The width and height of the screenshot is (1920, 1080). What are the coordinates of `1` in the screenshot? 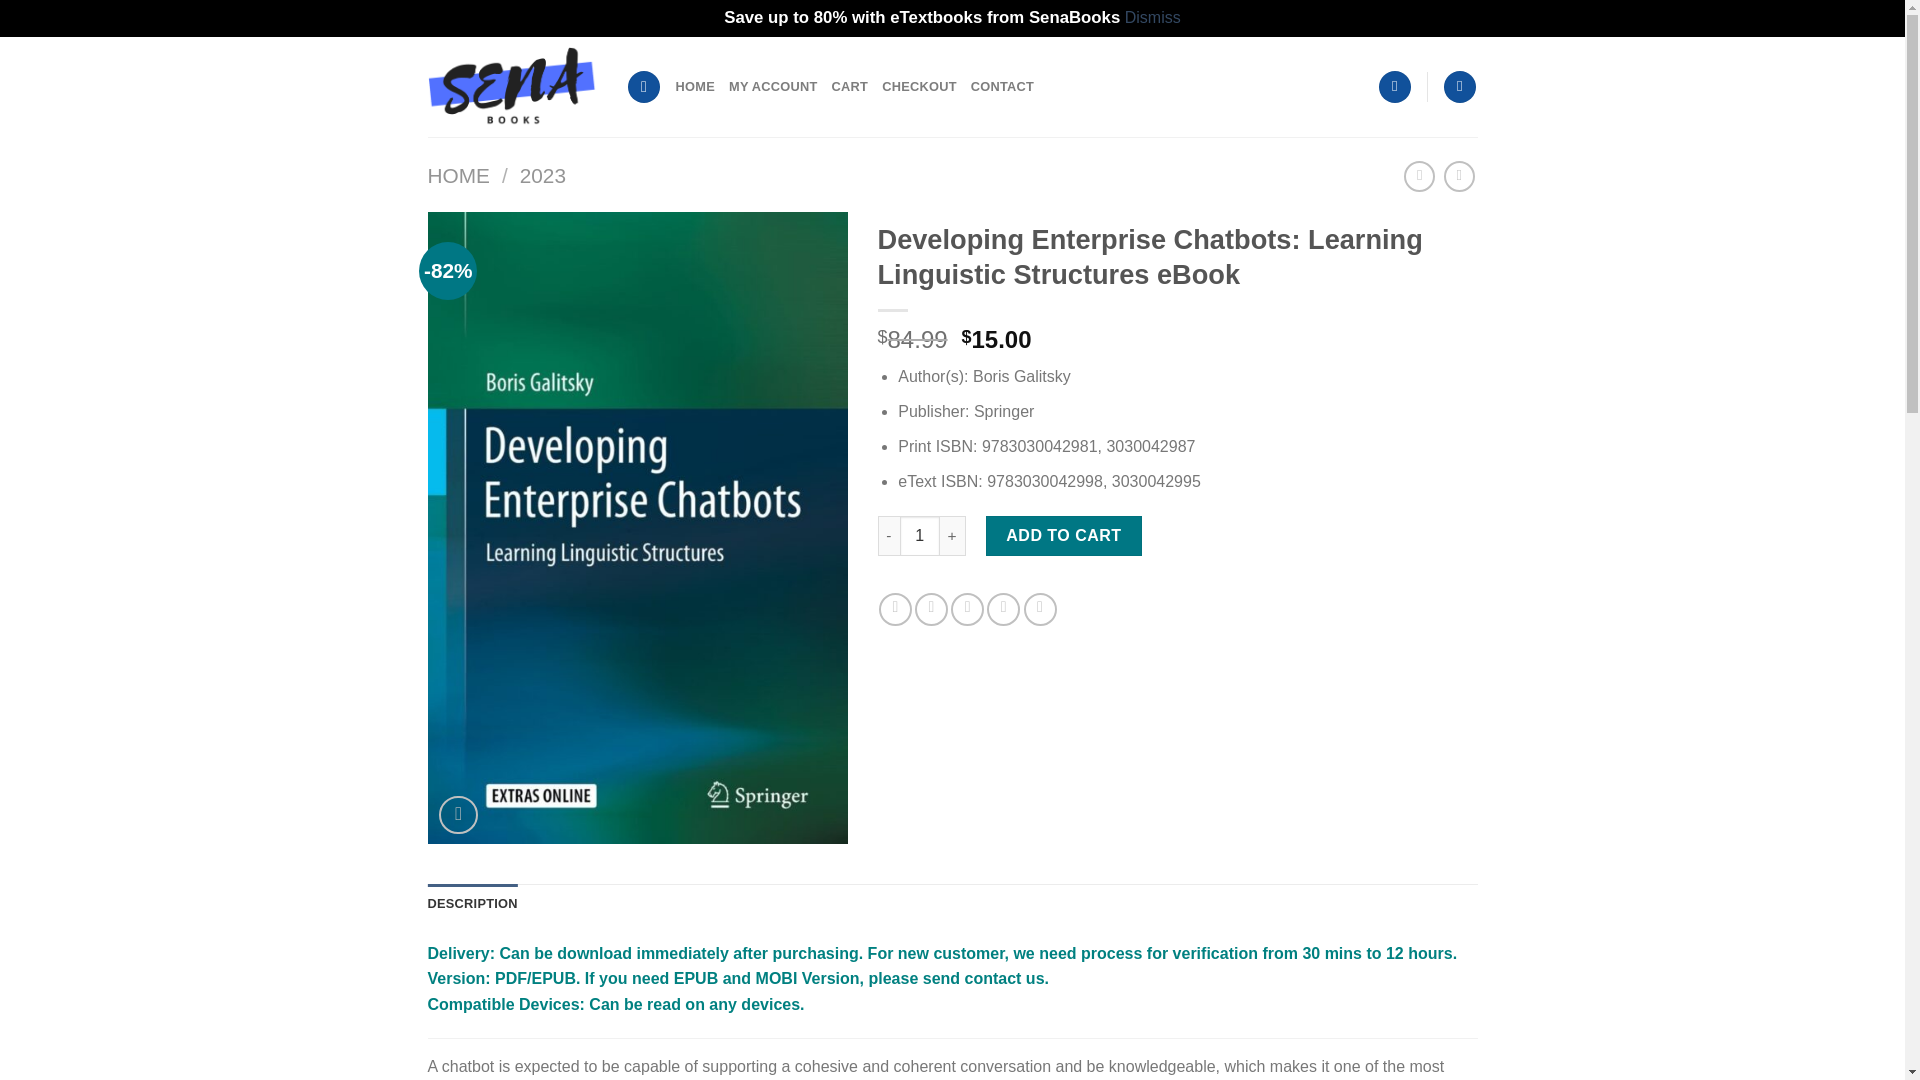 It's located at (920, 536).